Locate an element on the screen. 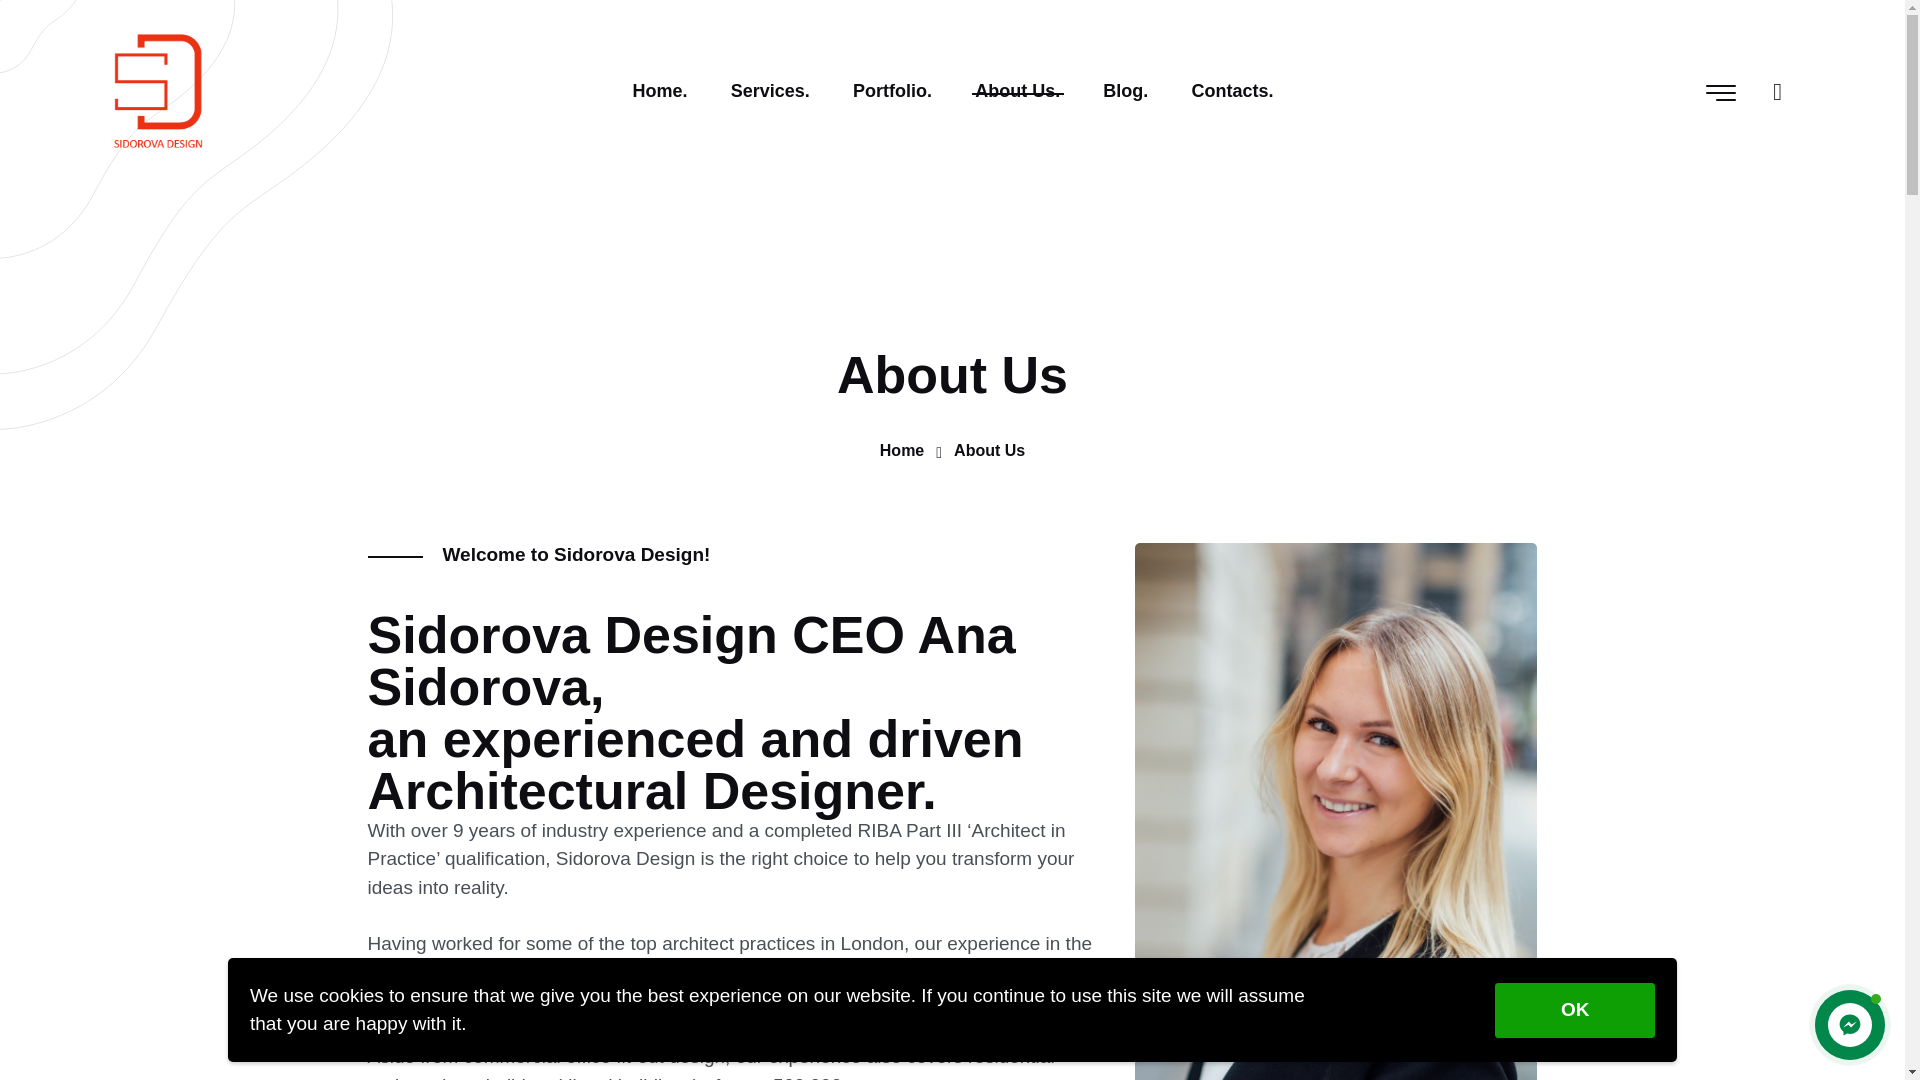  OK is located at coordinates (1575, 1010).